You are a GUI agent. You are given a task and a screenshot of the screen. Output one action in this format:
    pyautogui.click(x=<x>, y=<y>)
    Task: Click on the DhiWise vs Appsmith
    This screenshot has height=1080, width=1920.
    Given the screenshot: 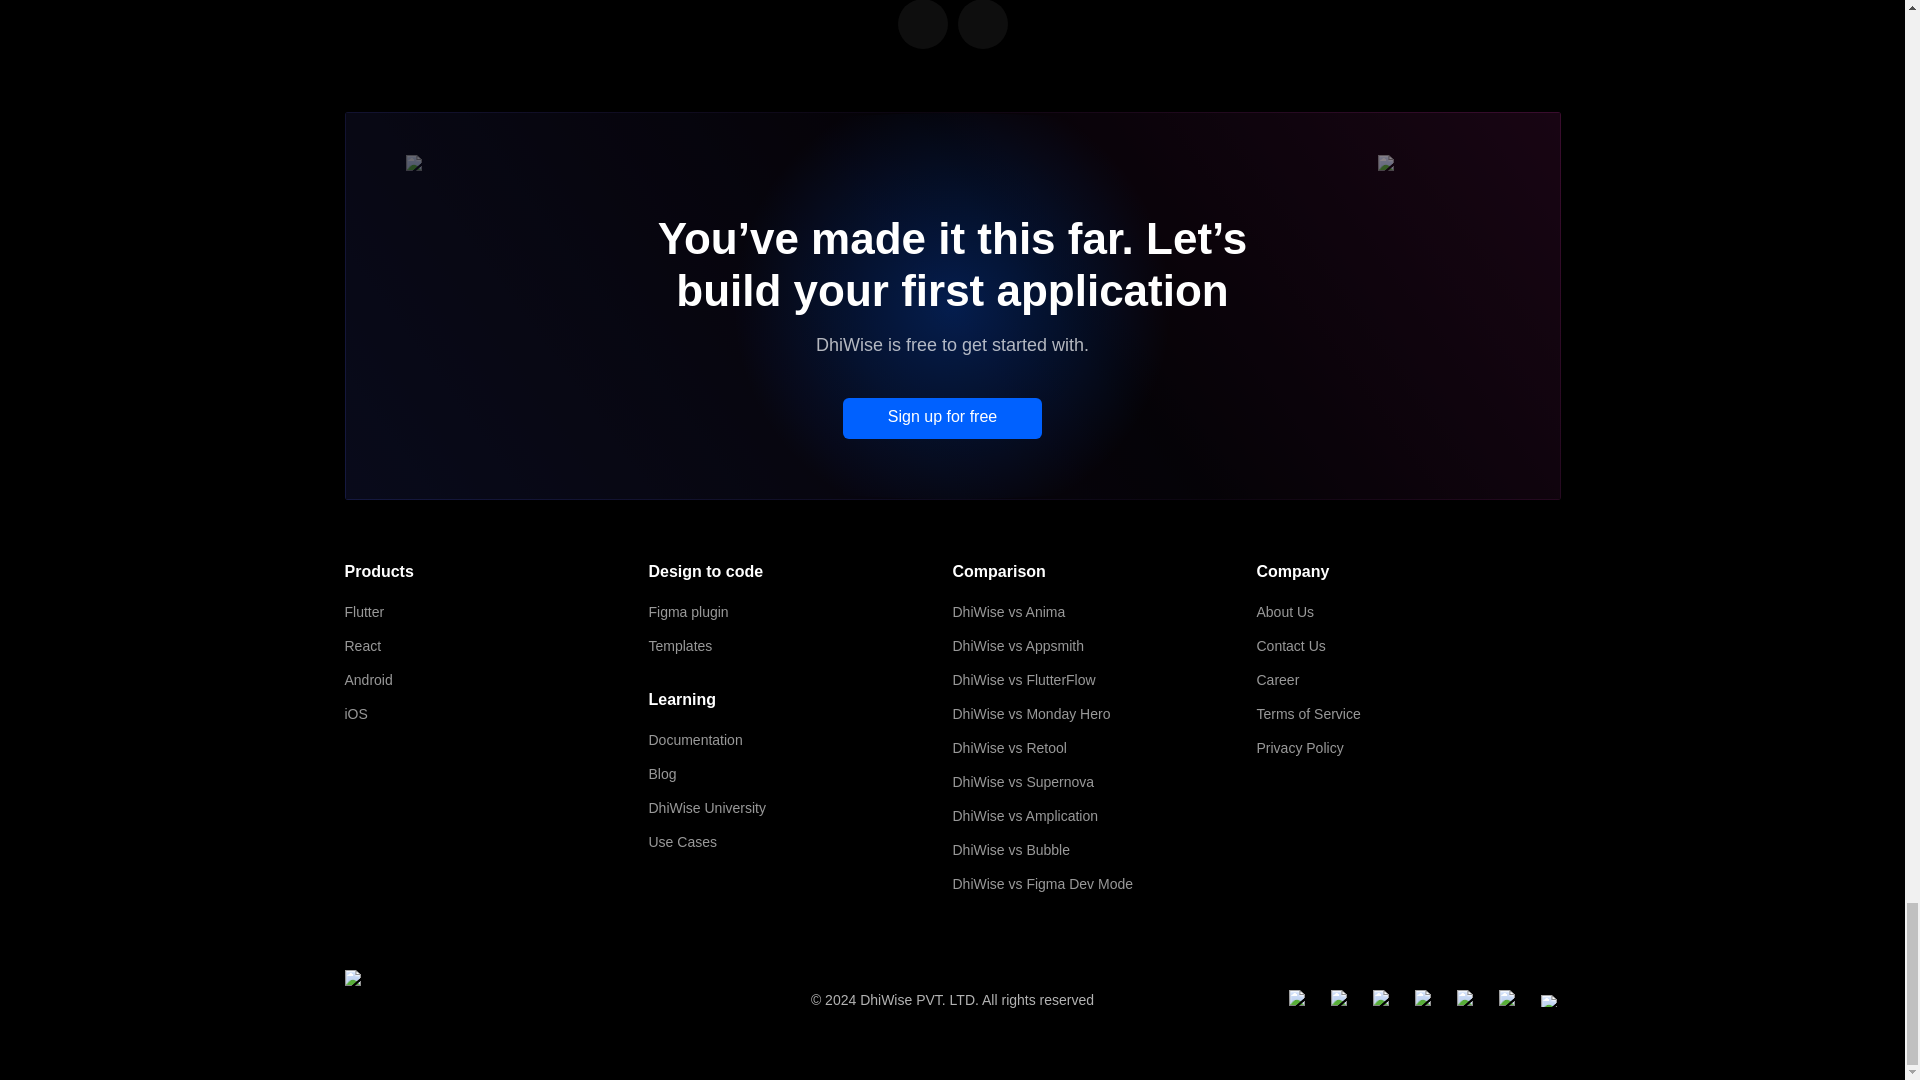 What is the action you would take?
    pyautogui.click(x=1104, y=645)
    